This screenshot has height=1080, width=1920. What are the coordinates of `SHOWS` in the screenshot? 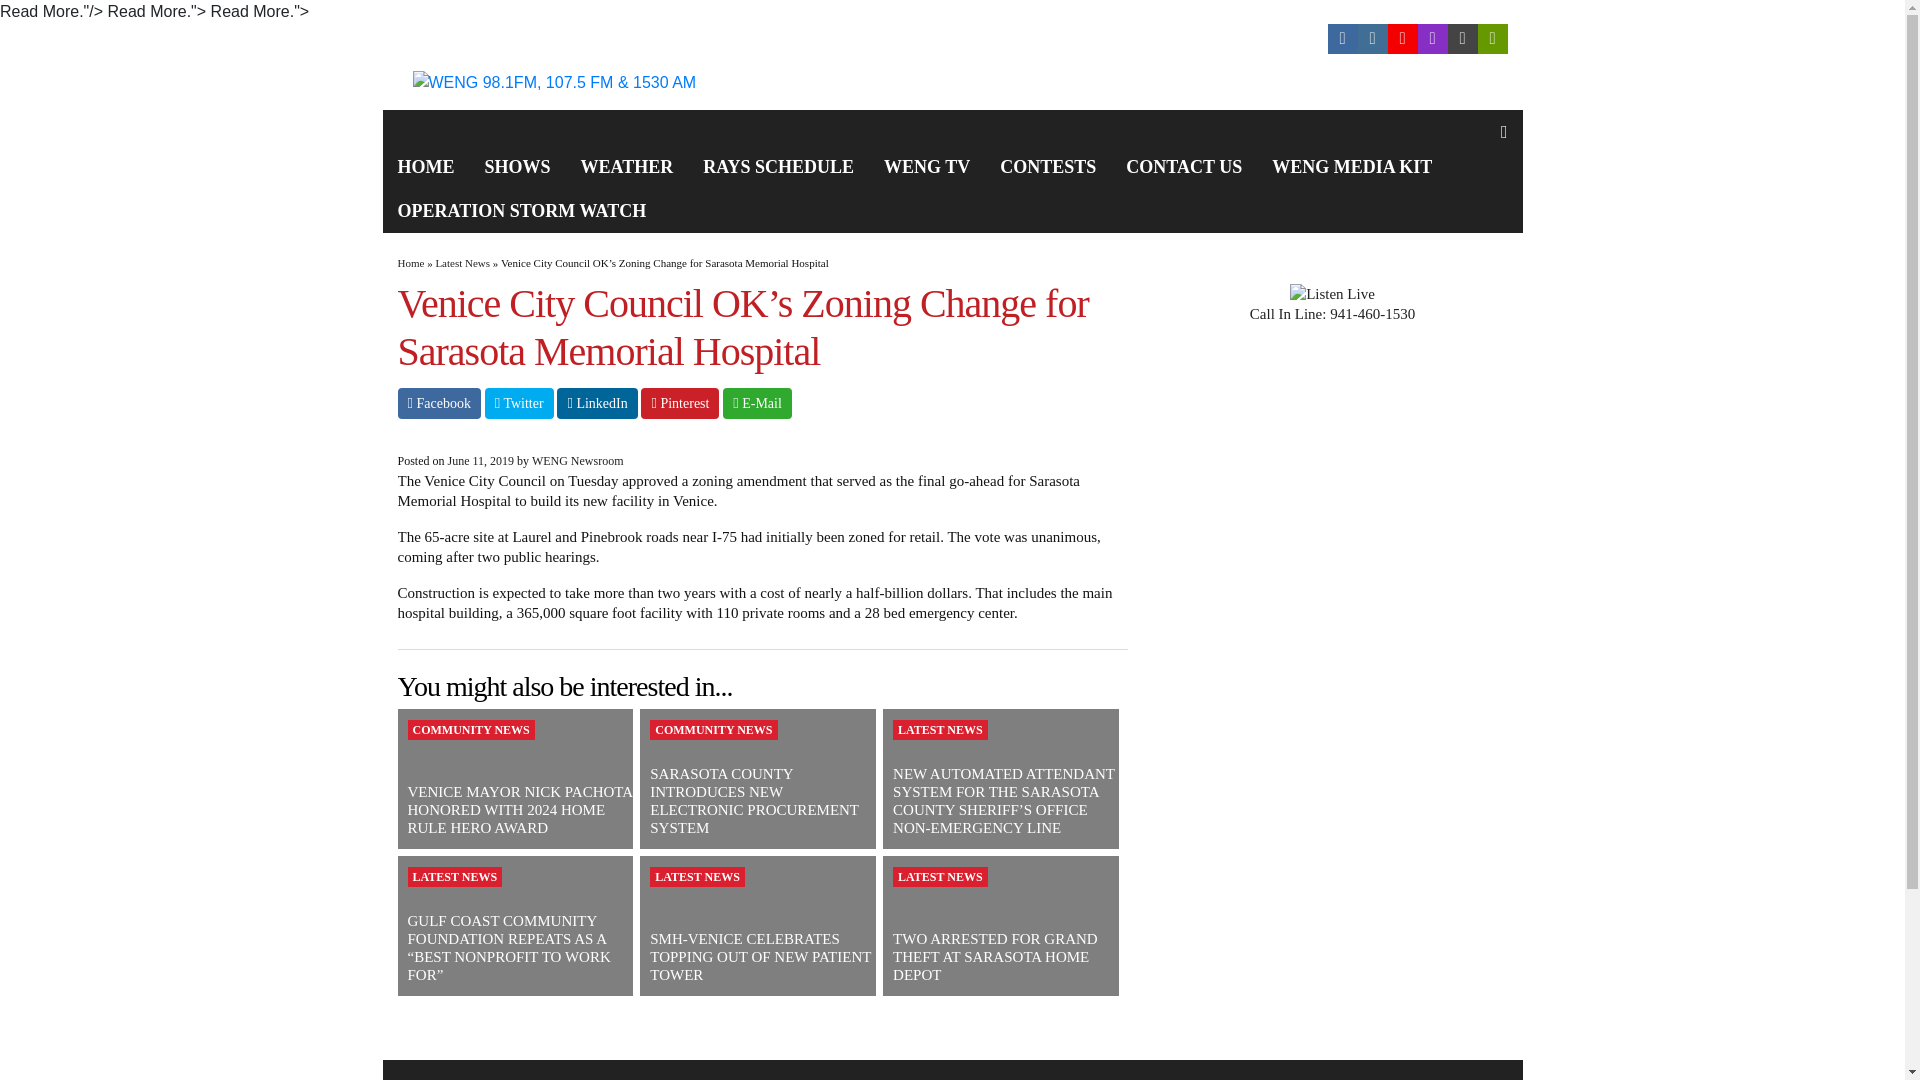 It's located at (518, 166).